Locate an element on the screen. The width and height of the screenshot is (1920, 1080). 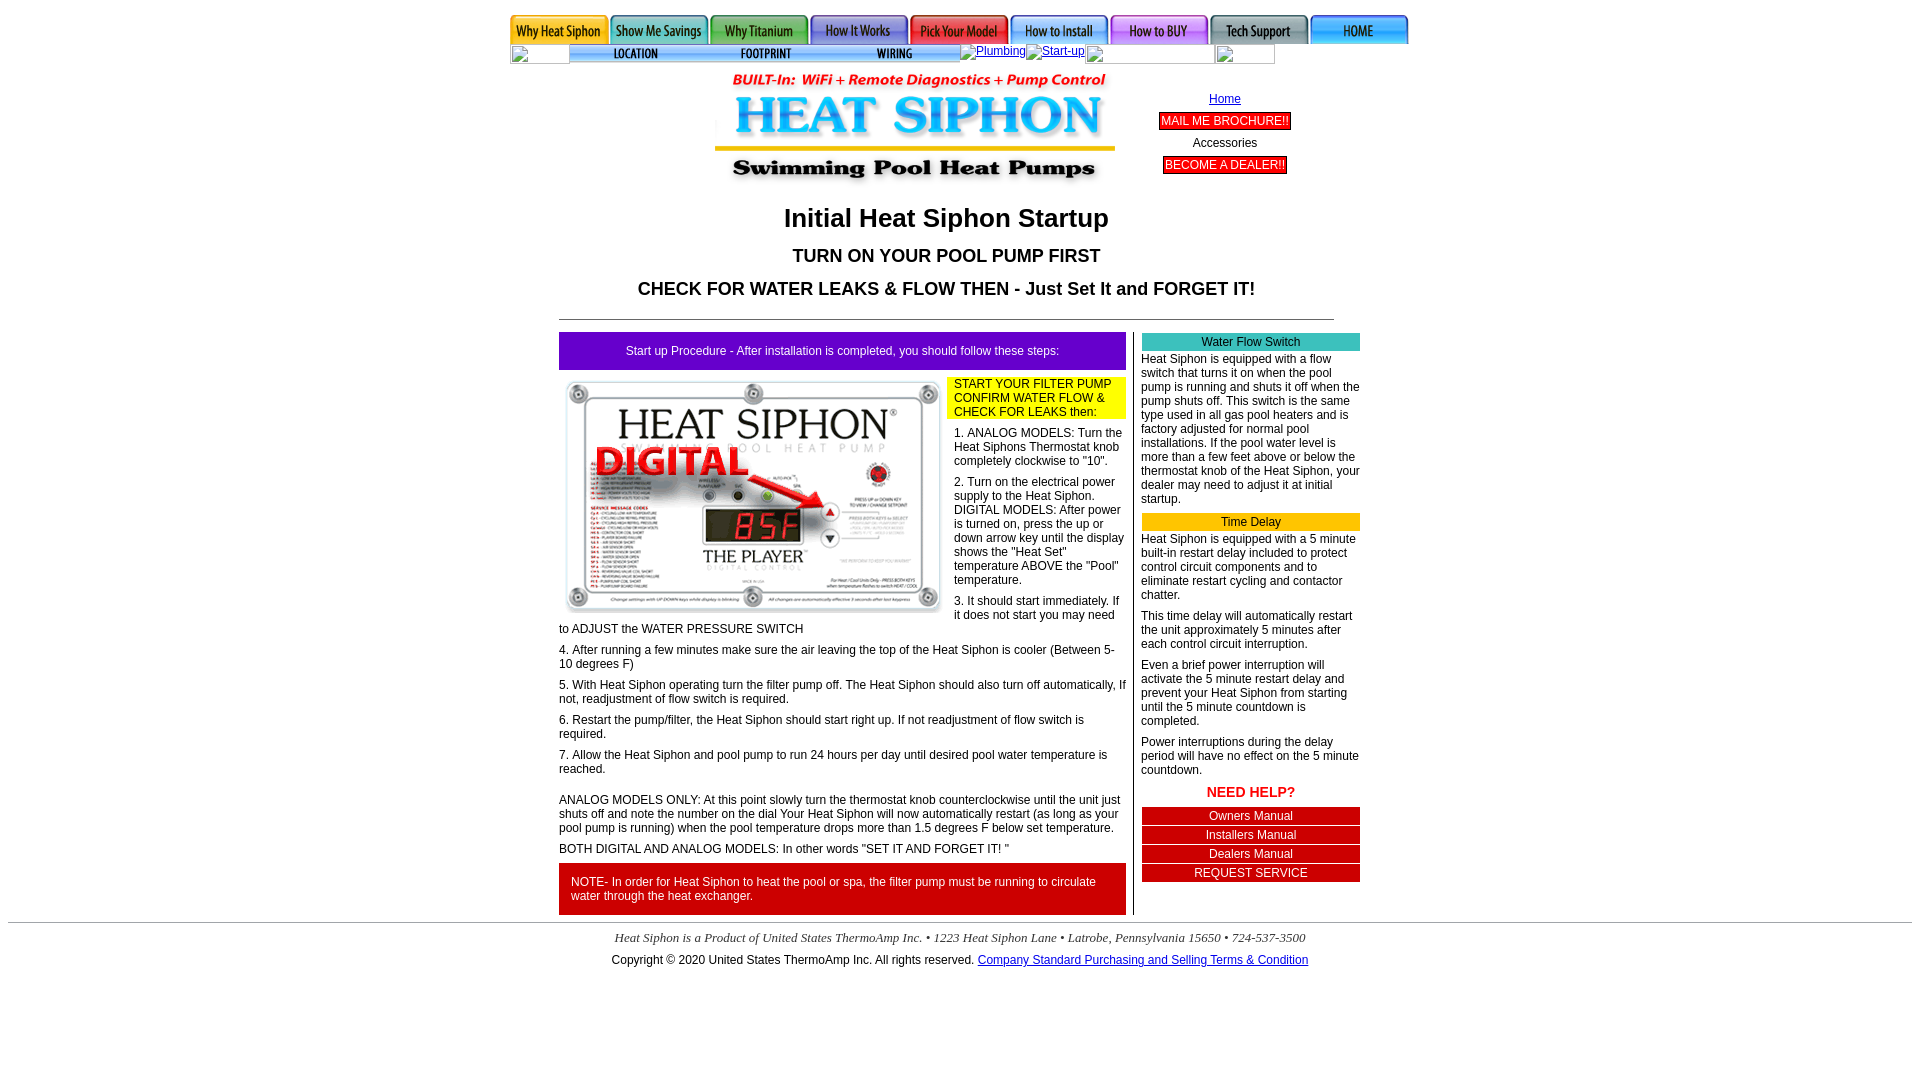
Home is located at coordinates (1224, 98).